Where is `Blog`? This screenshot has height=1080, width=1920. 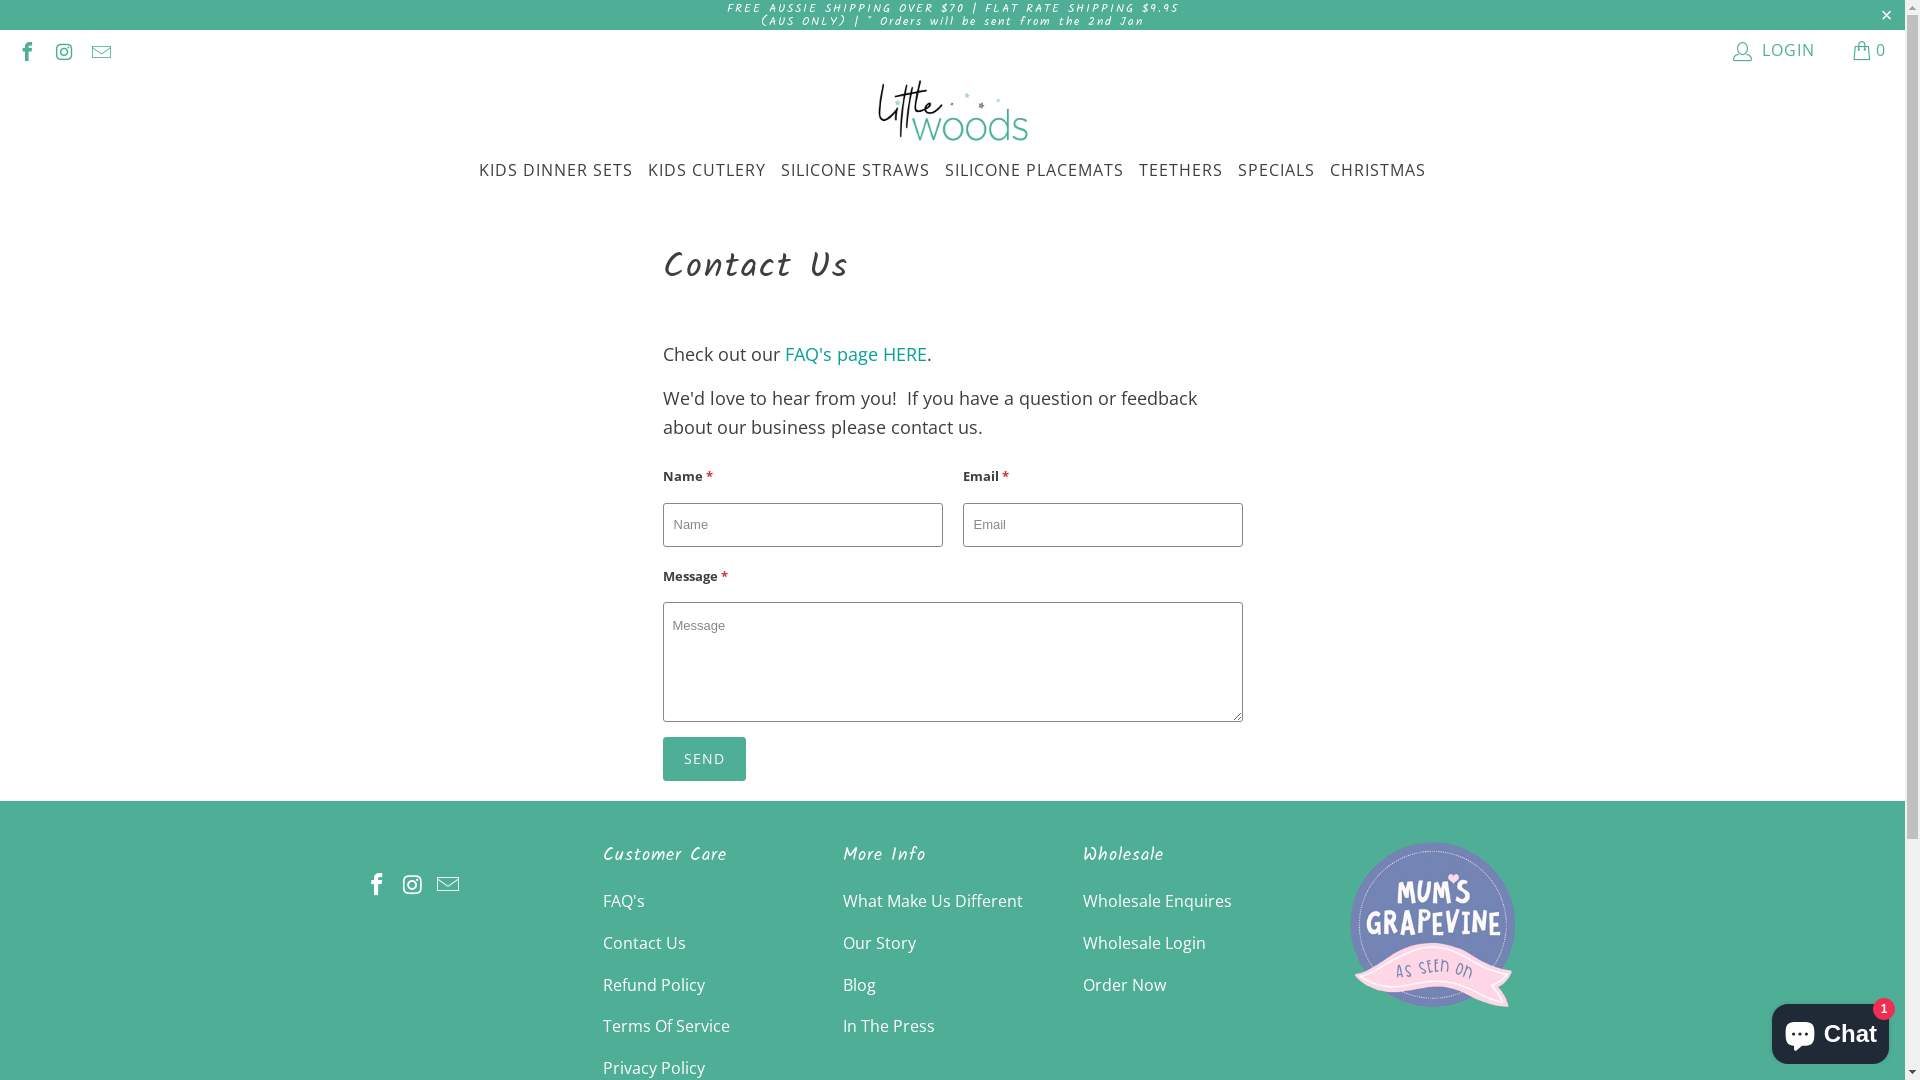 Blog is located at coordinates (858, 985).